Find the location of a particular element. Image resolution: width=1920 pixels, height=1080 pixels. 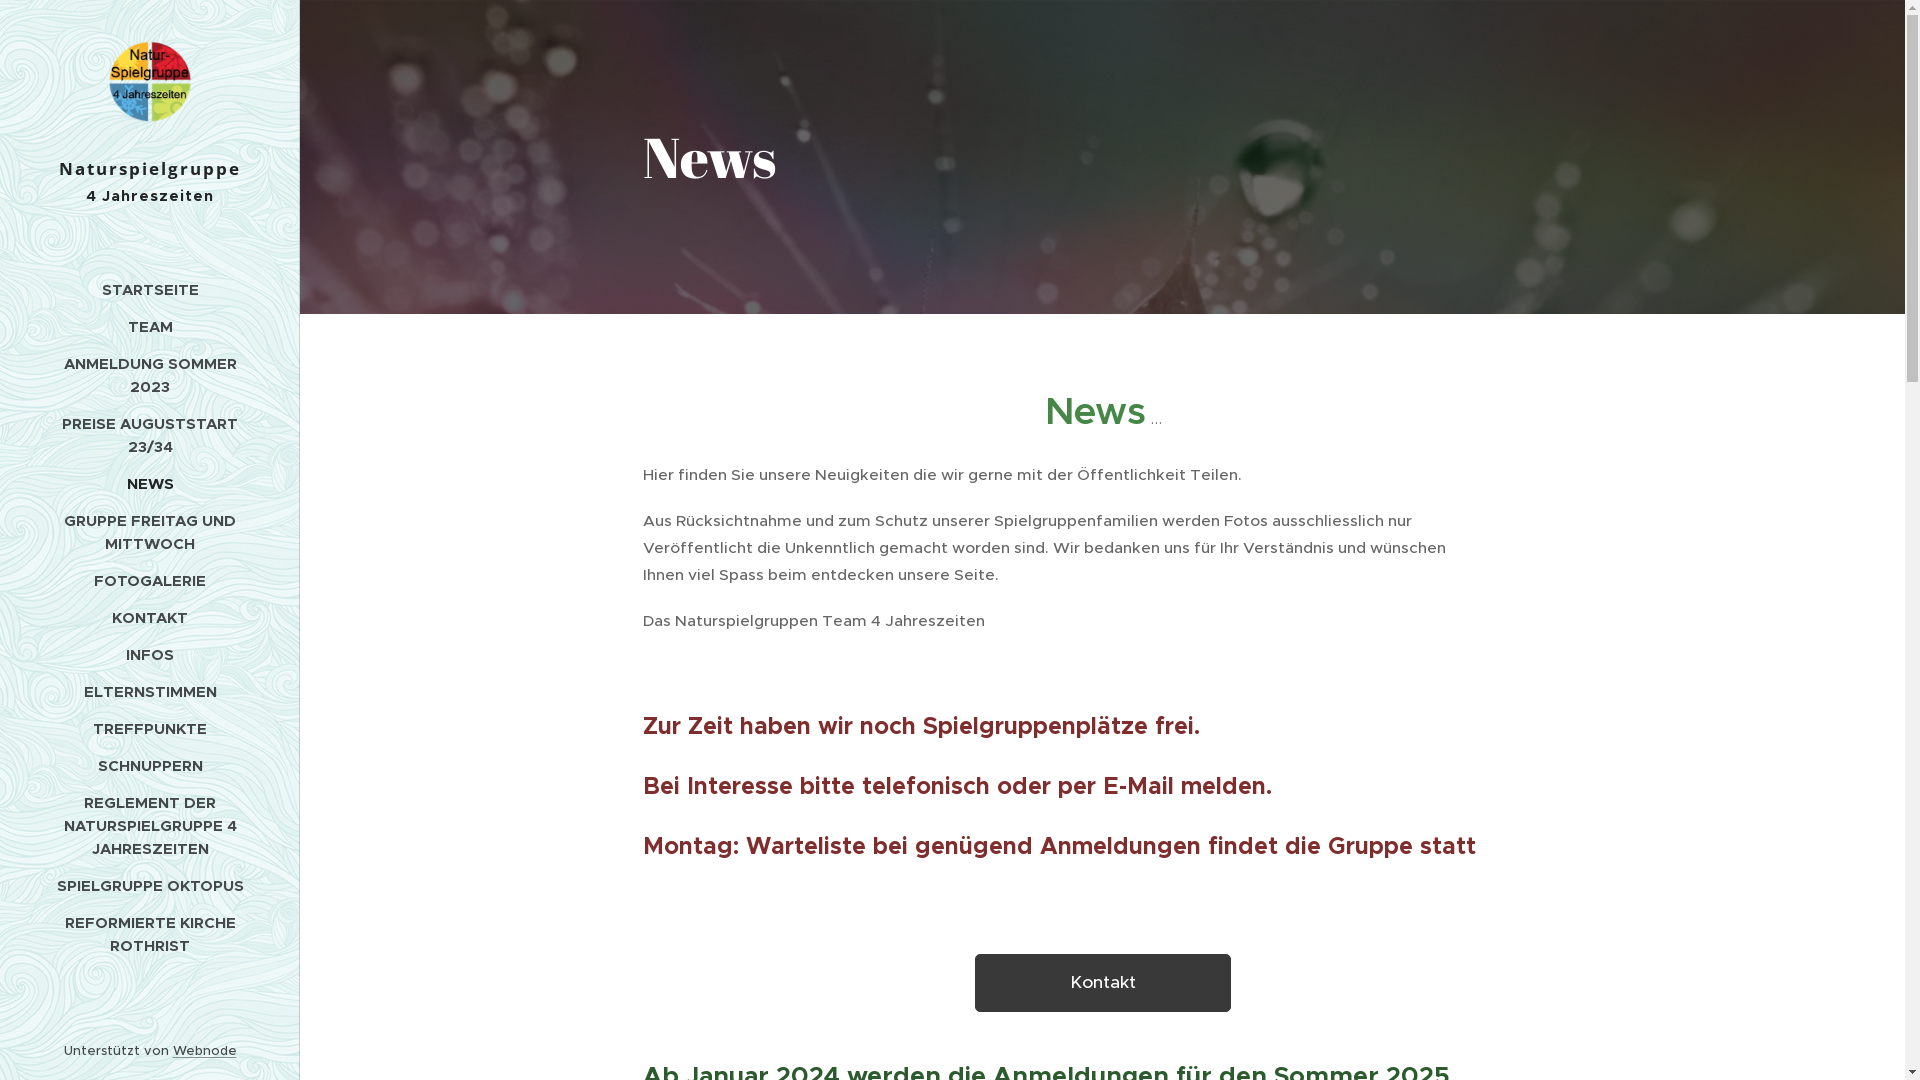

SPIELGRUPPE OKTOPUS is located at coordinates (150, 886).